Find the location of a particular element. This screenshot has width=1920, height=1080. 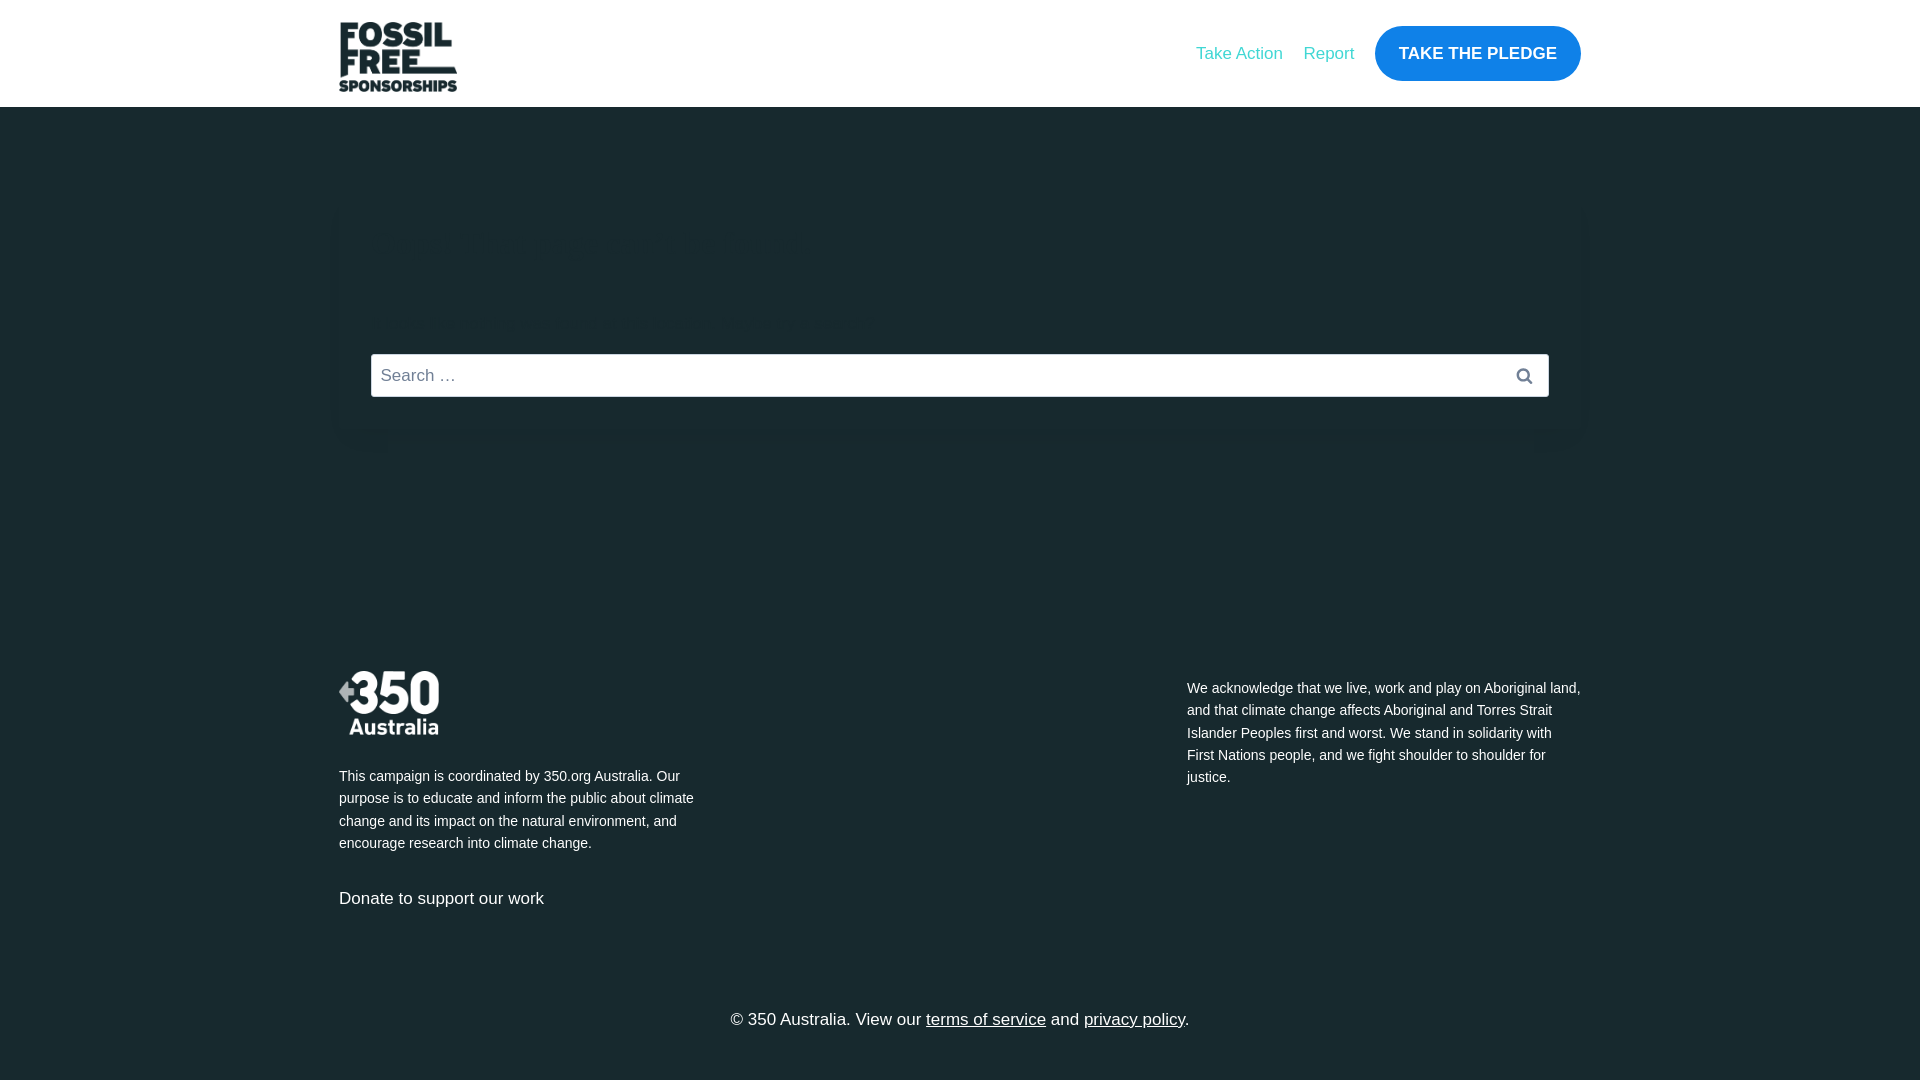

TAKE THE PLEDGE is located at coordinates (1478, 54).